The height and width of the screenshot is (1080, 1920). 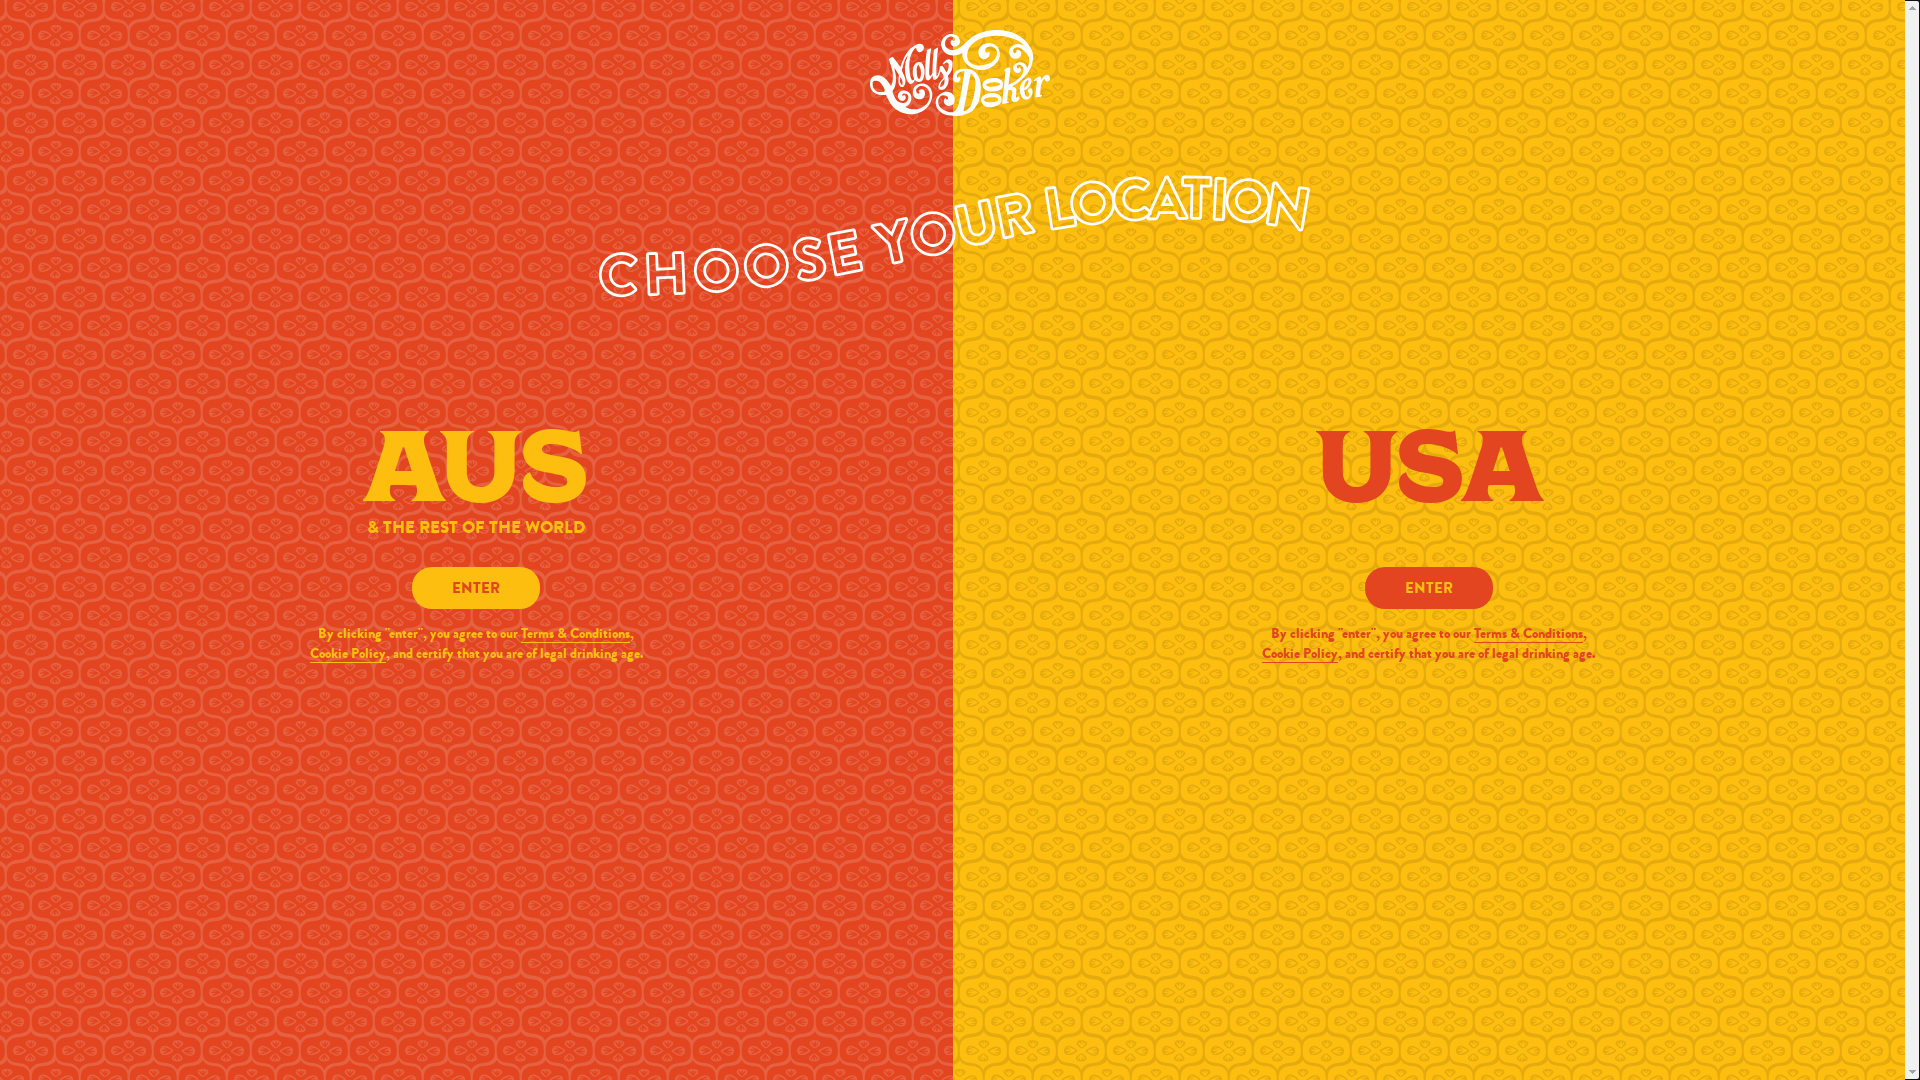 I want to click on ENTER, so click(x=1429, y=588).